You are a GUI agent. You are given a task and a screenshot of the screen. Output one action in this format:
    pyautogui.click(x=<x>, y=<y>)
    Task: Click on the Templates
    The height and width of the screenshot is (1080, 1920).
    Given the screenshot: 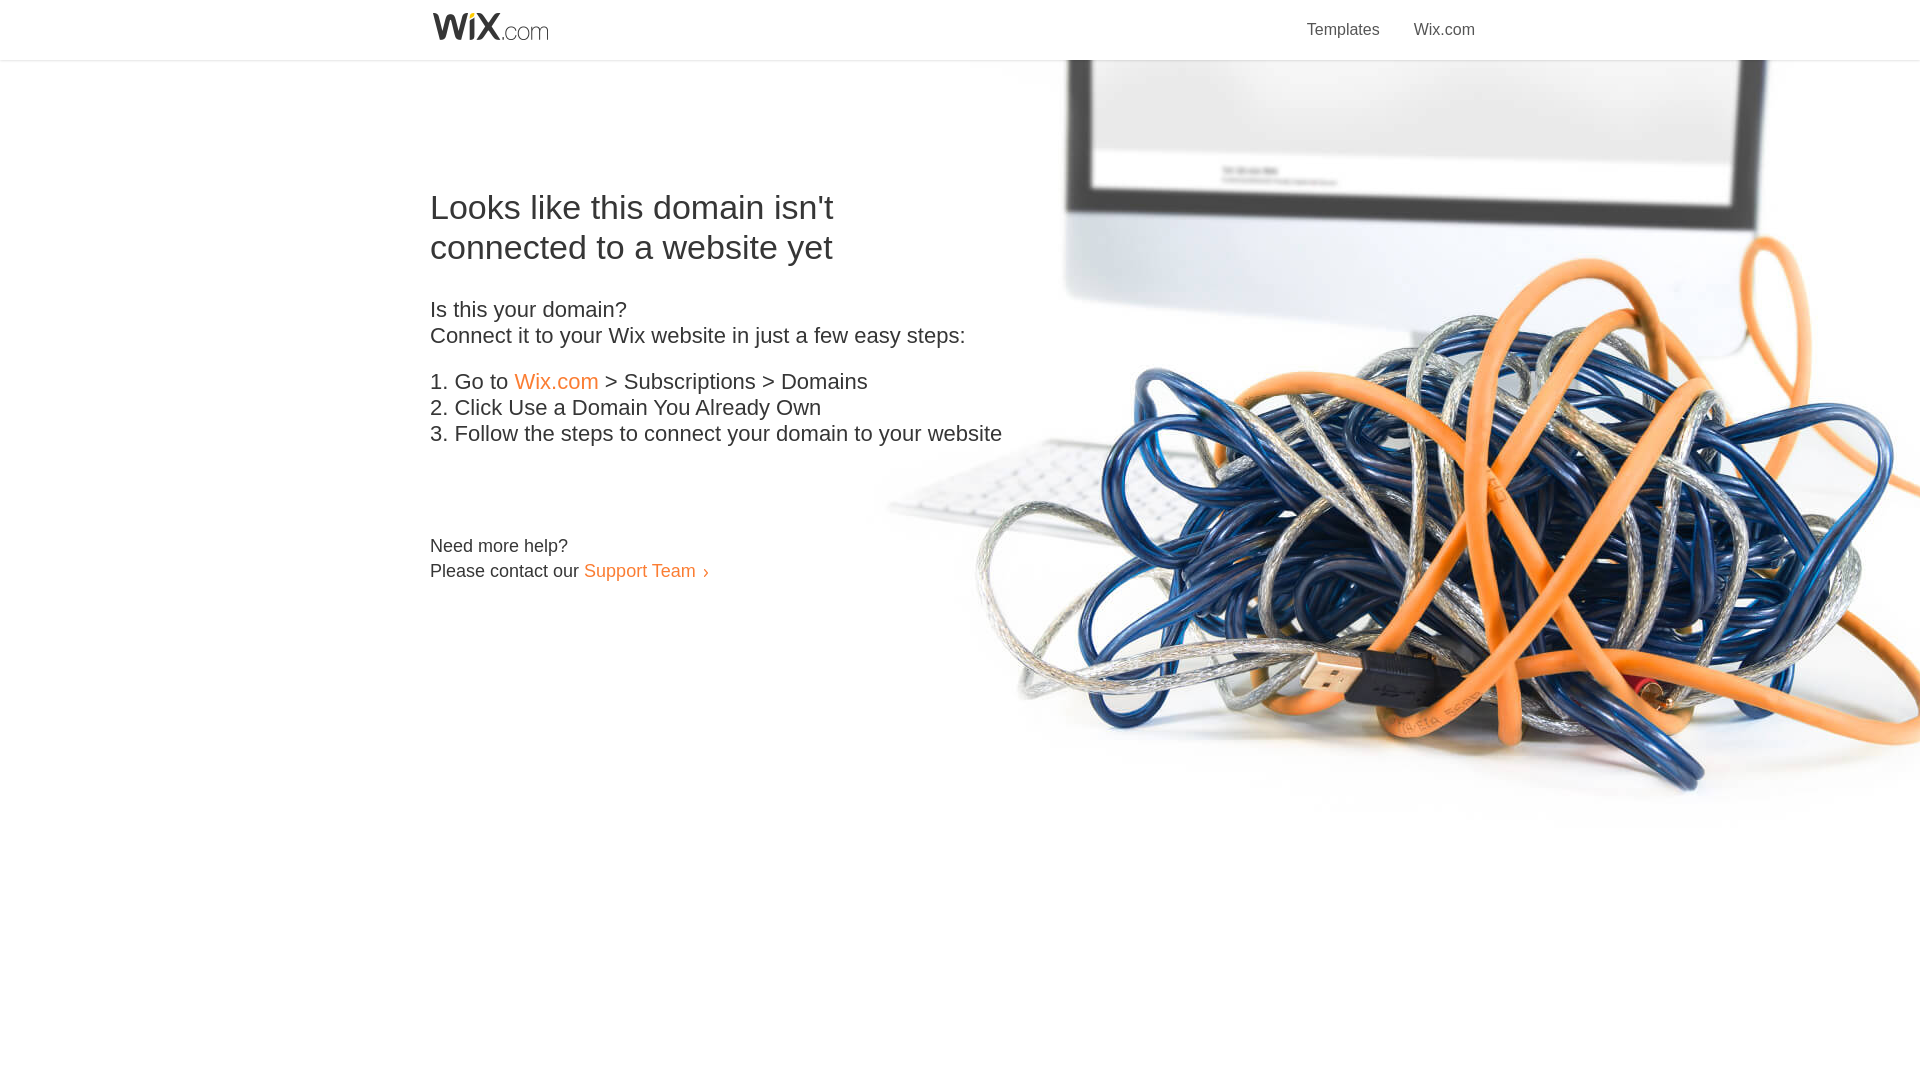 What is the action you would take?
    pyautogui.click(x=1344, y=18)
    